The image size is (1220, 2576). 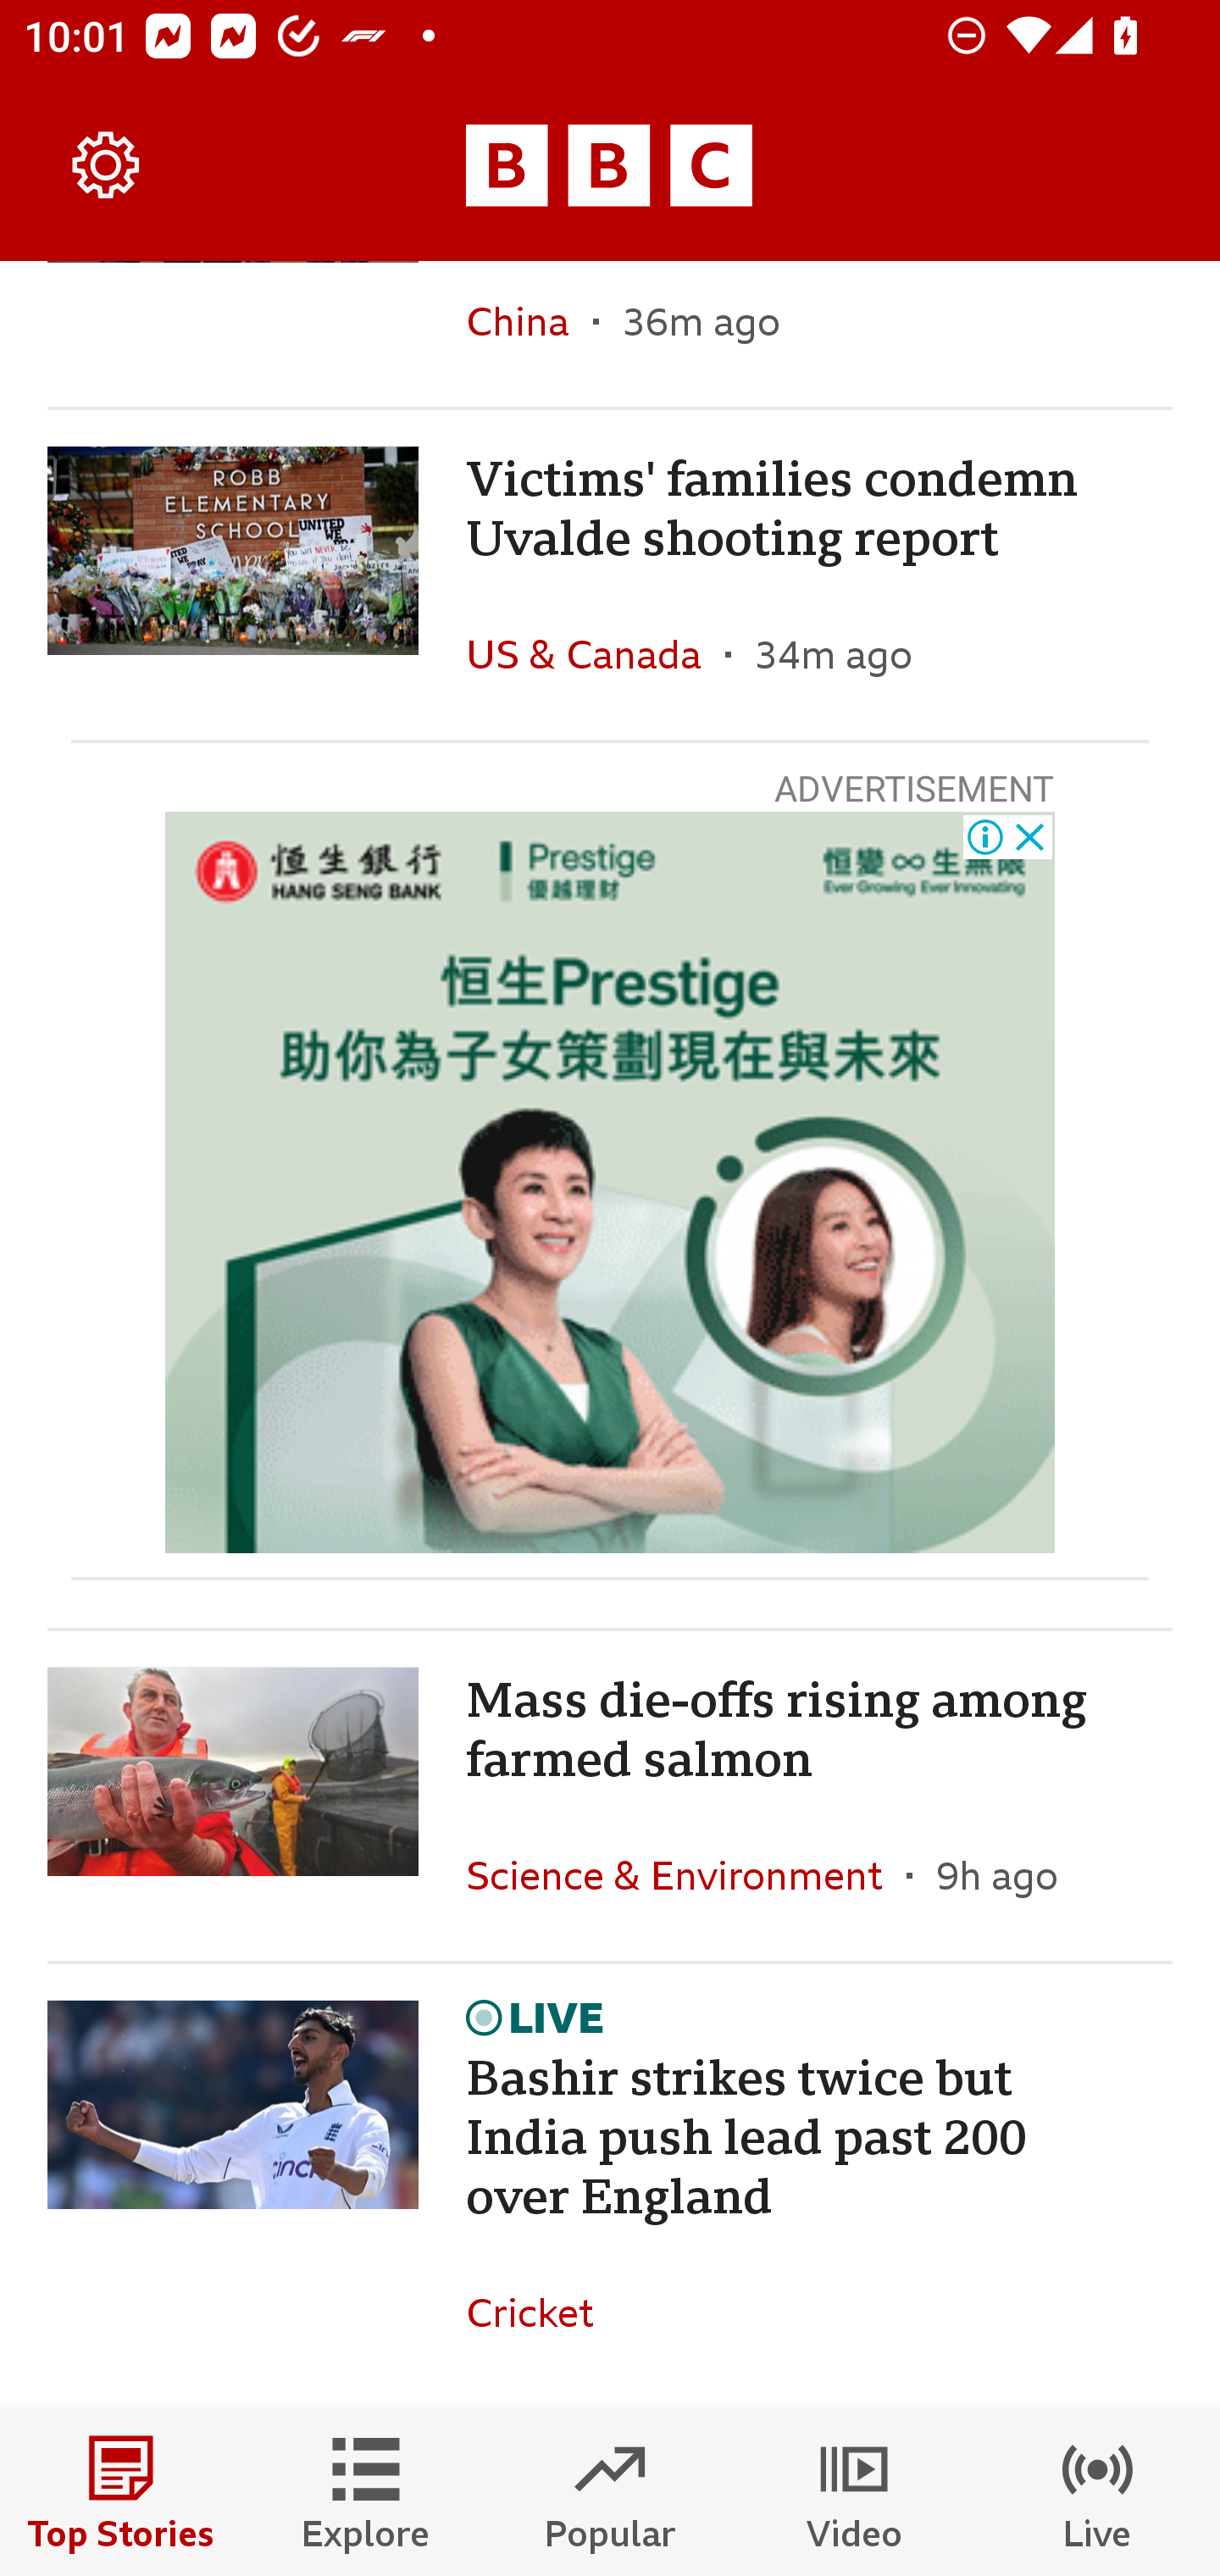 I want to click on US & Canada In the section US & Canada, so click(x=595, y=654).